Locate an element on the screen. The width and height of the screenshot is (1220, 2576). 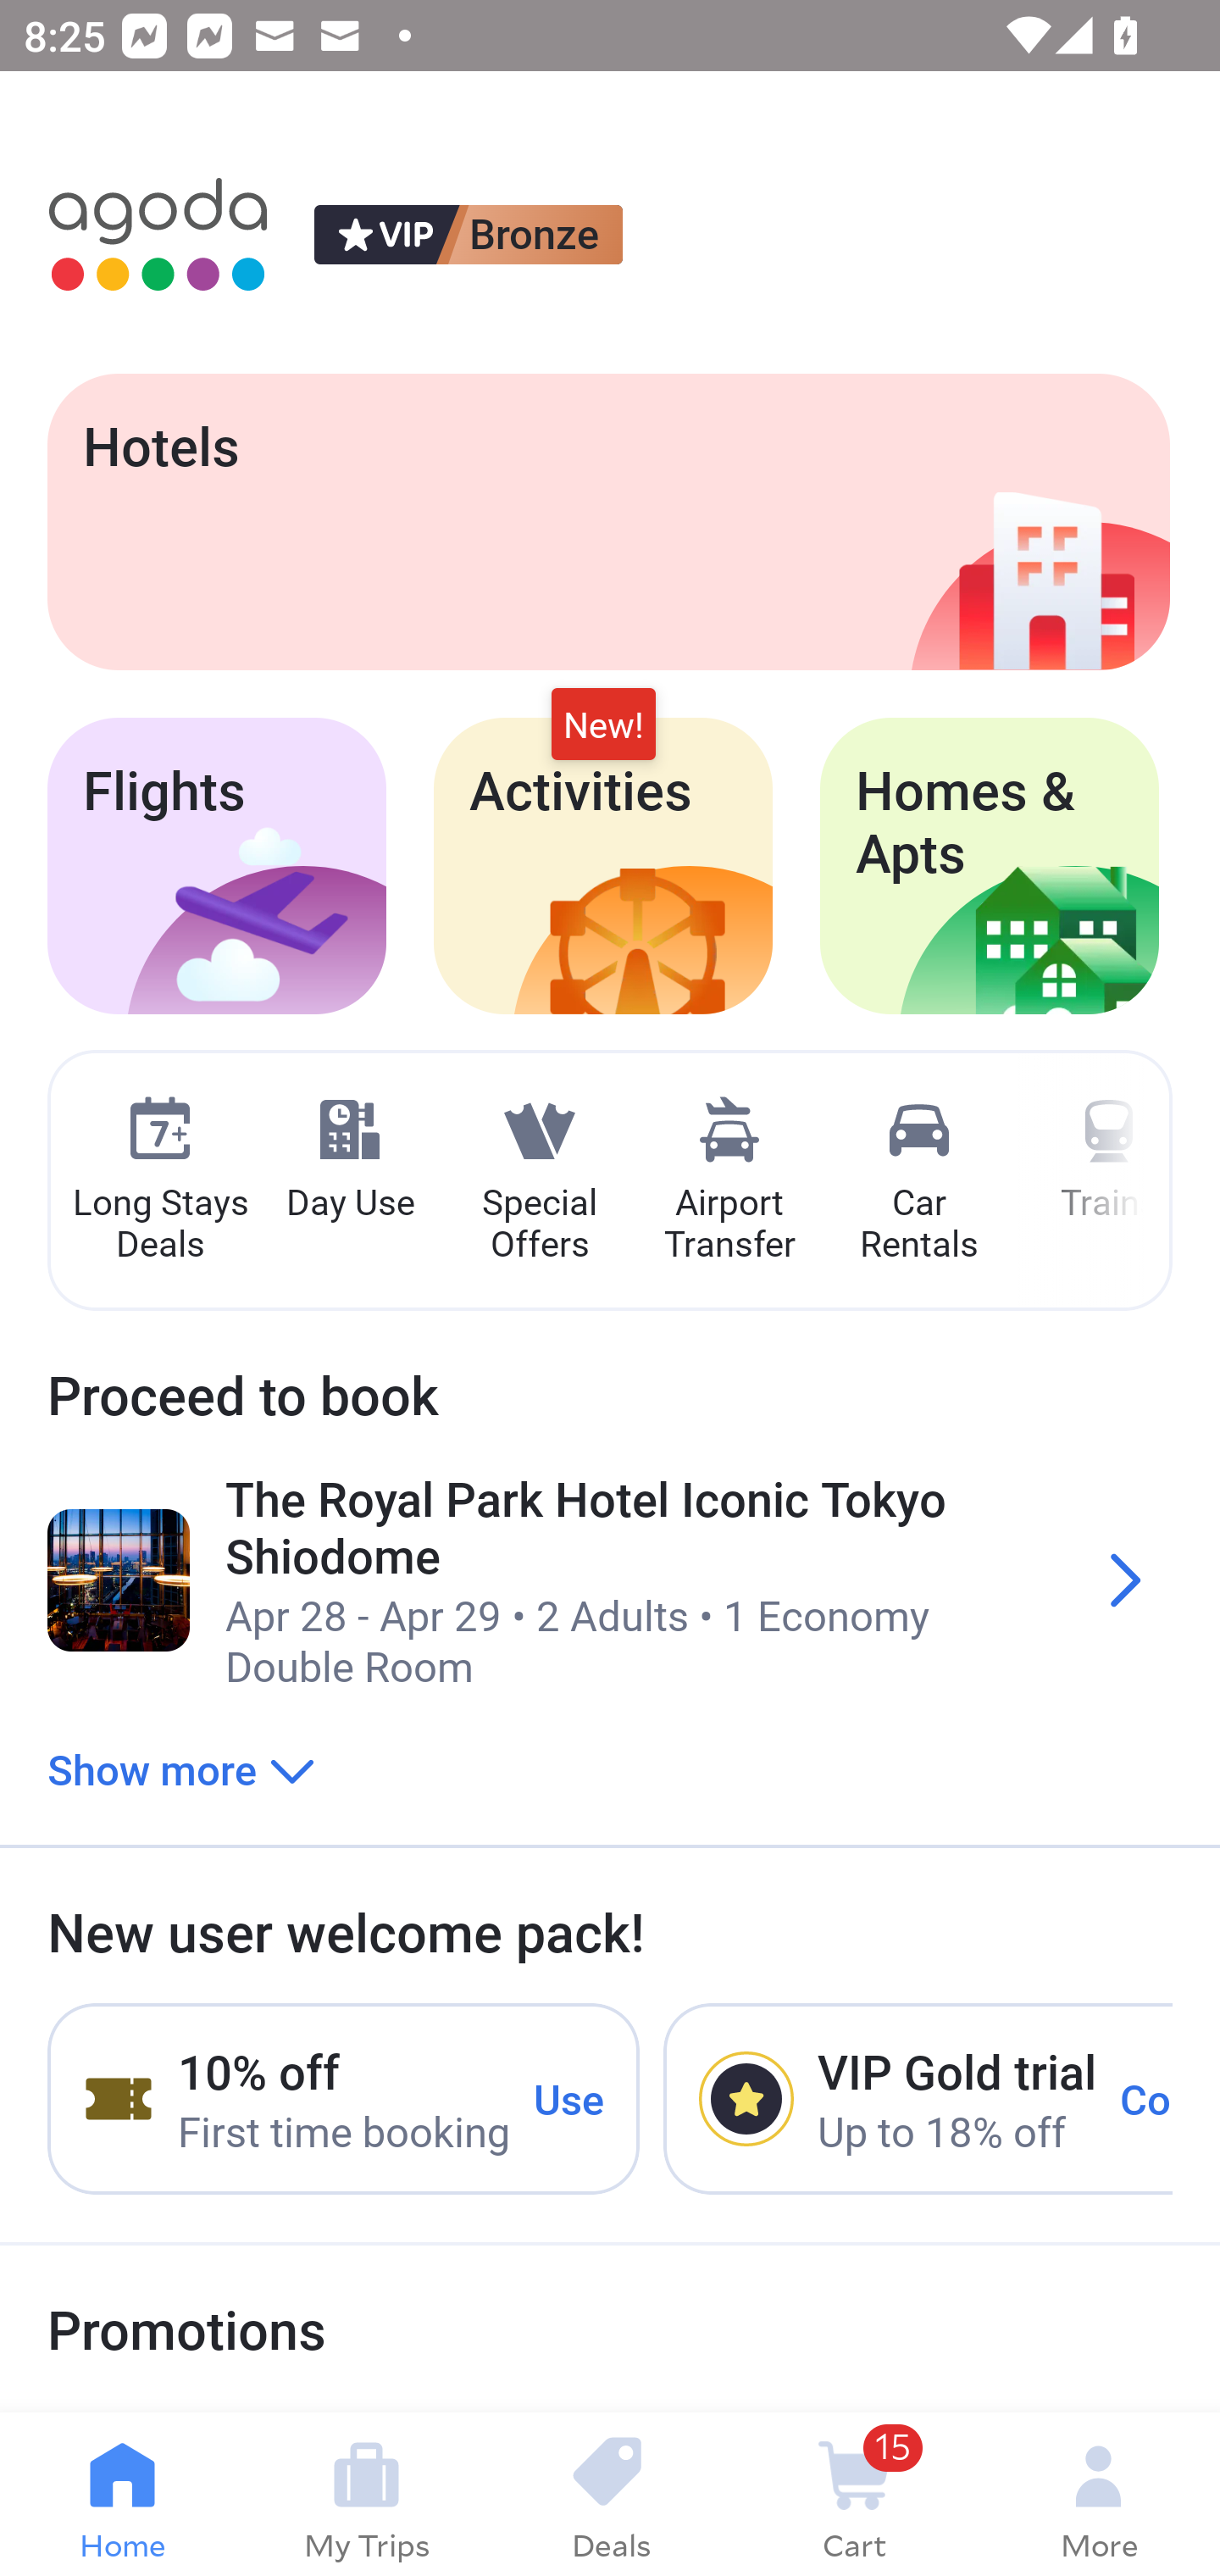
15 Cart is located at coordinates (854, 2495).